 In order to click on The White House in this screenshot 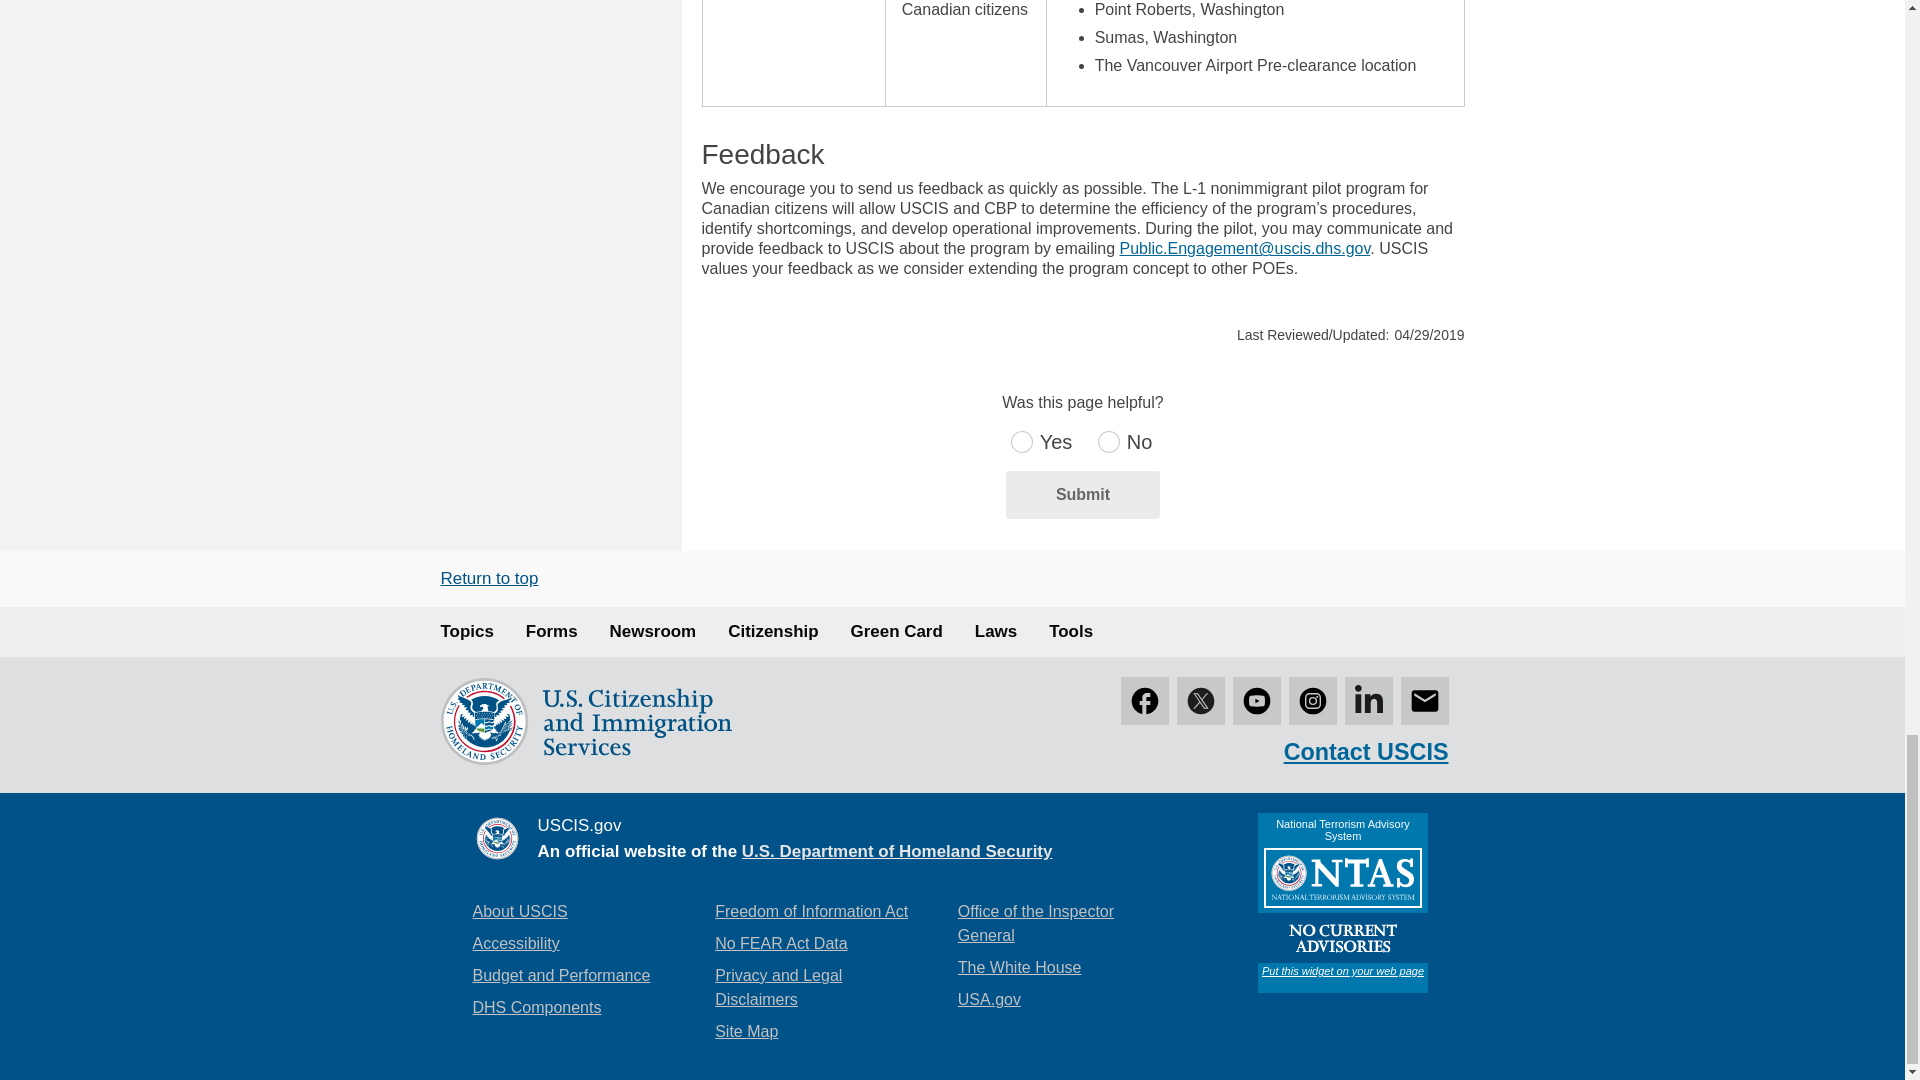, I will do `click(1020, 967)`.